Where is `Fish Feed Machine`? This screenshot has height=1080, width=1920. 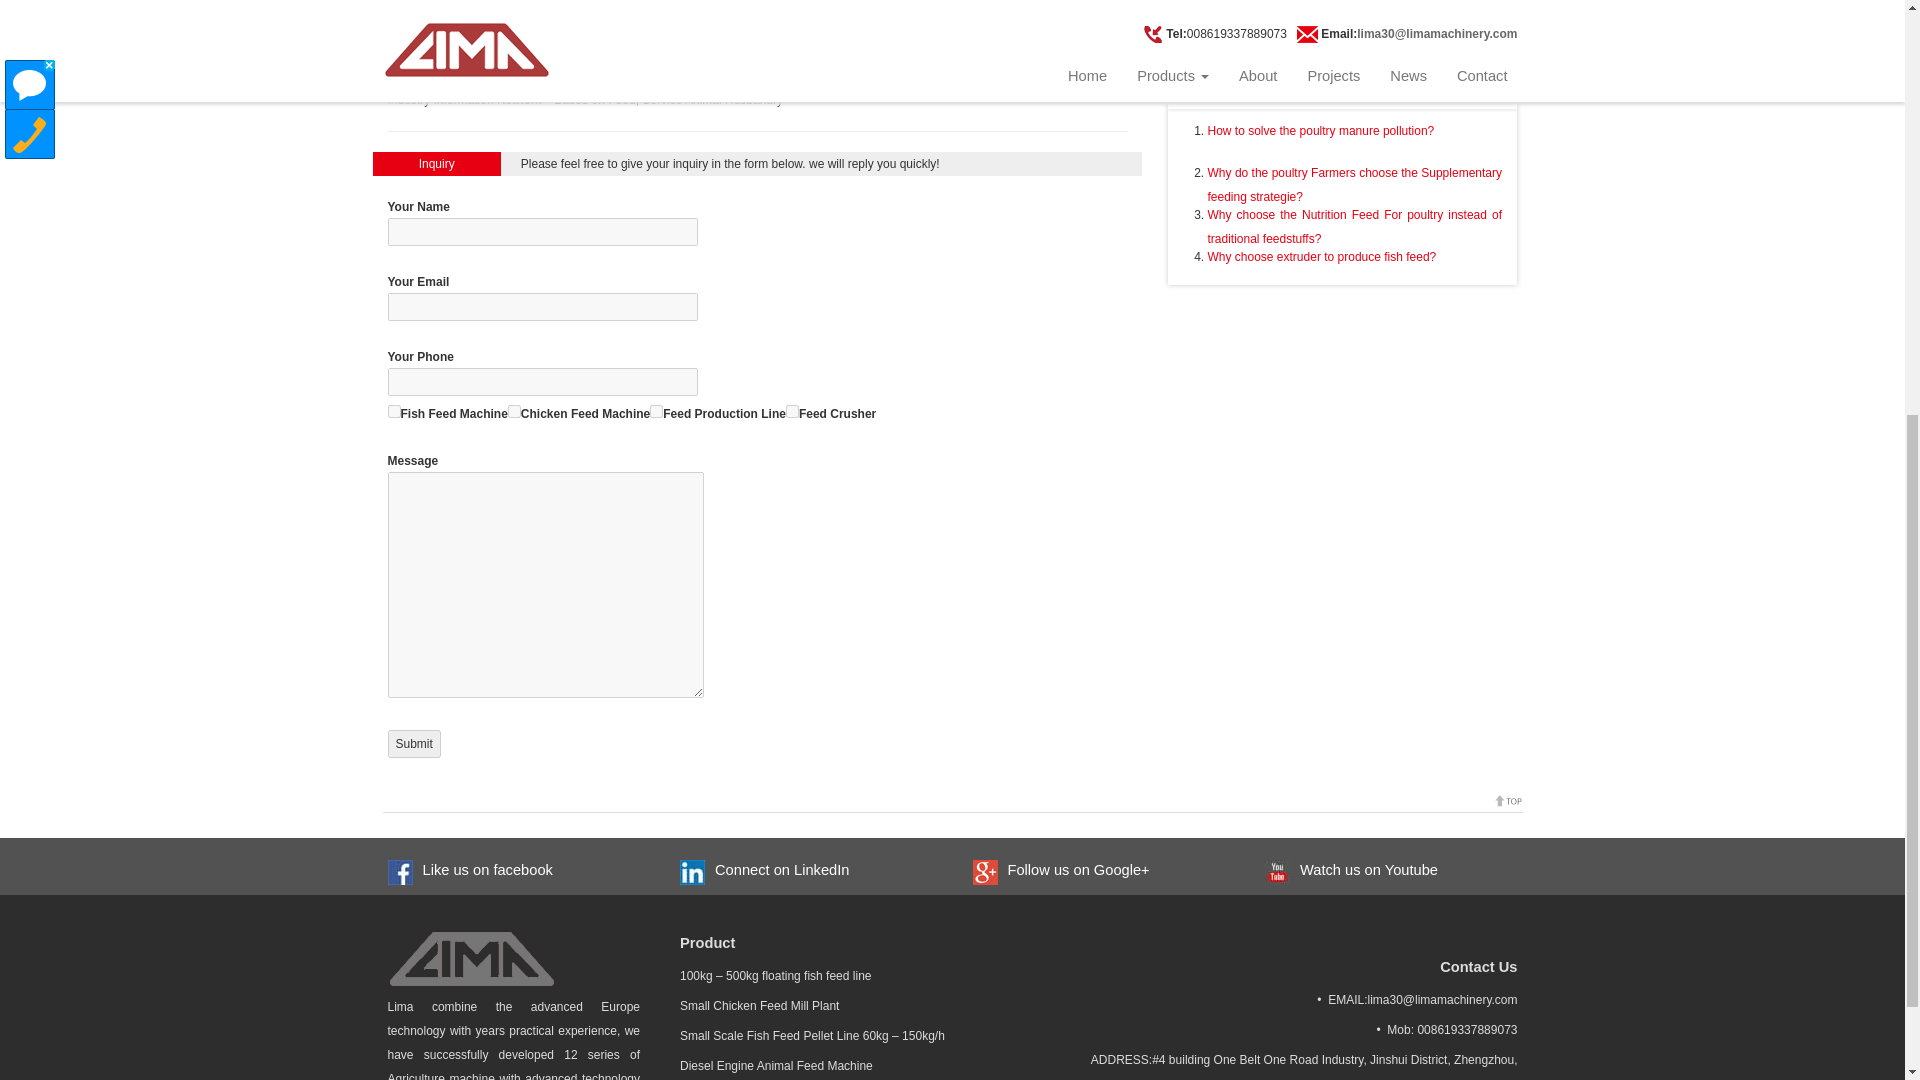
Fish Feed Machine is located at coordinates (394, 411).